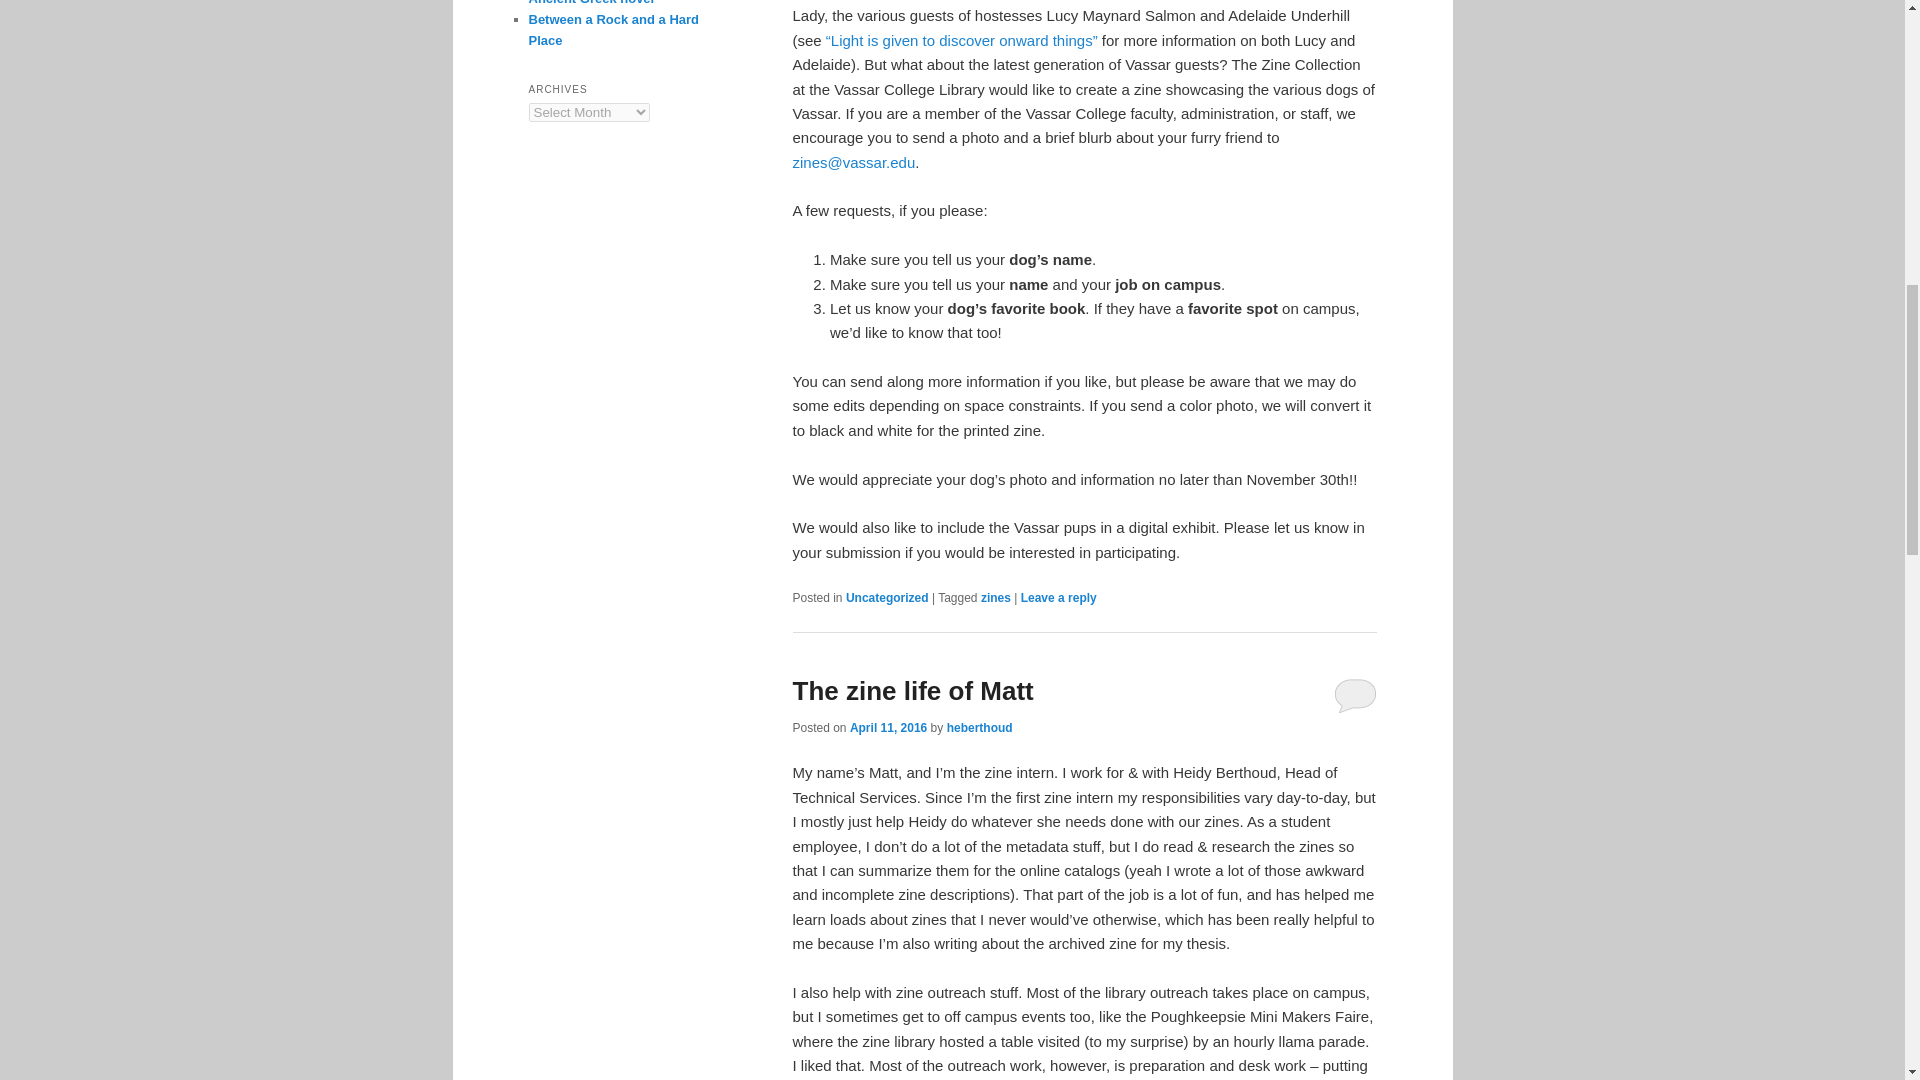  I want to click on Uncategorized, so click(888, 597).